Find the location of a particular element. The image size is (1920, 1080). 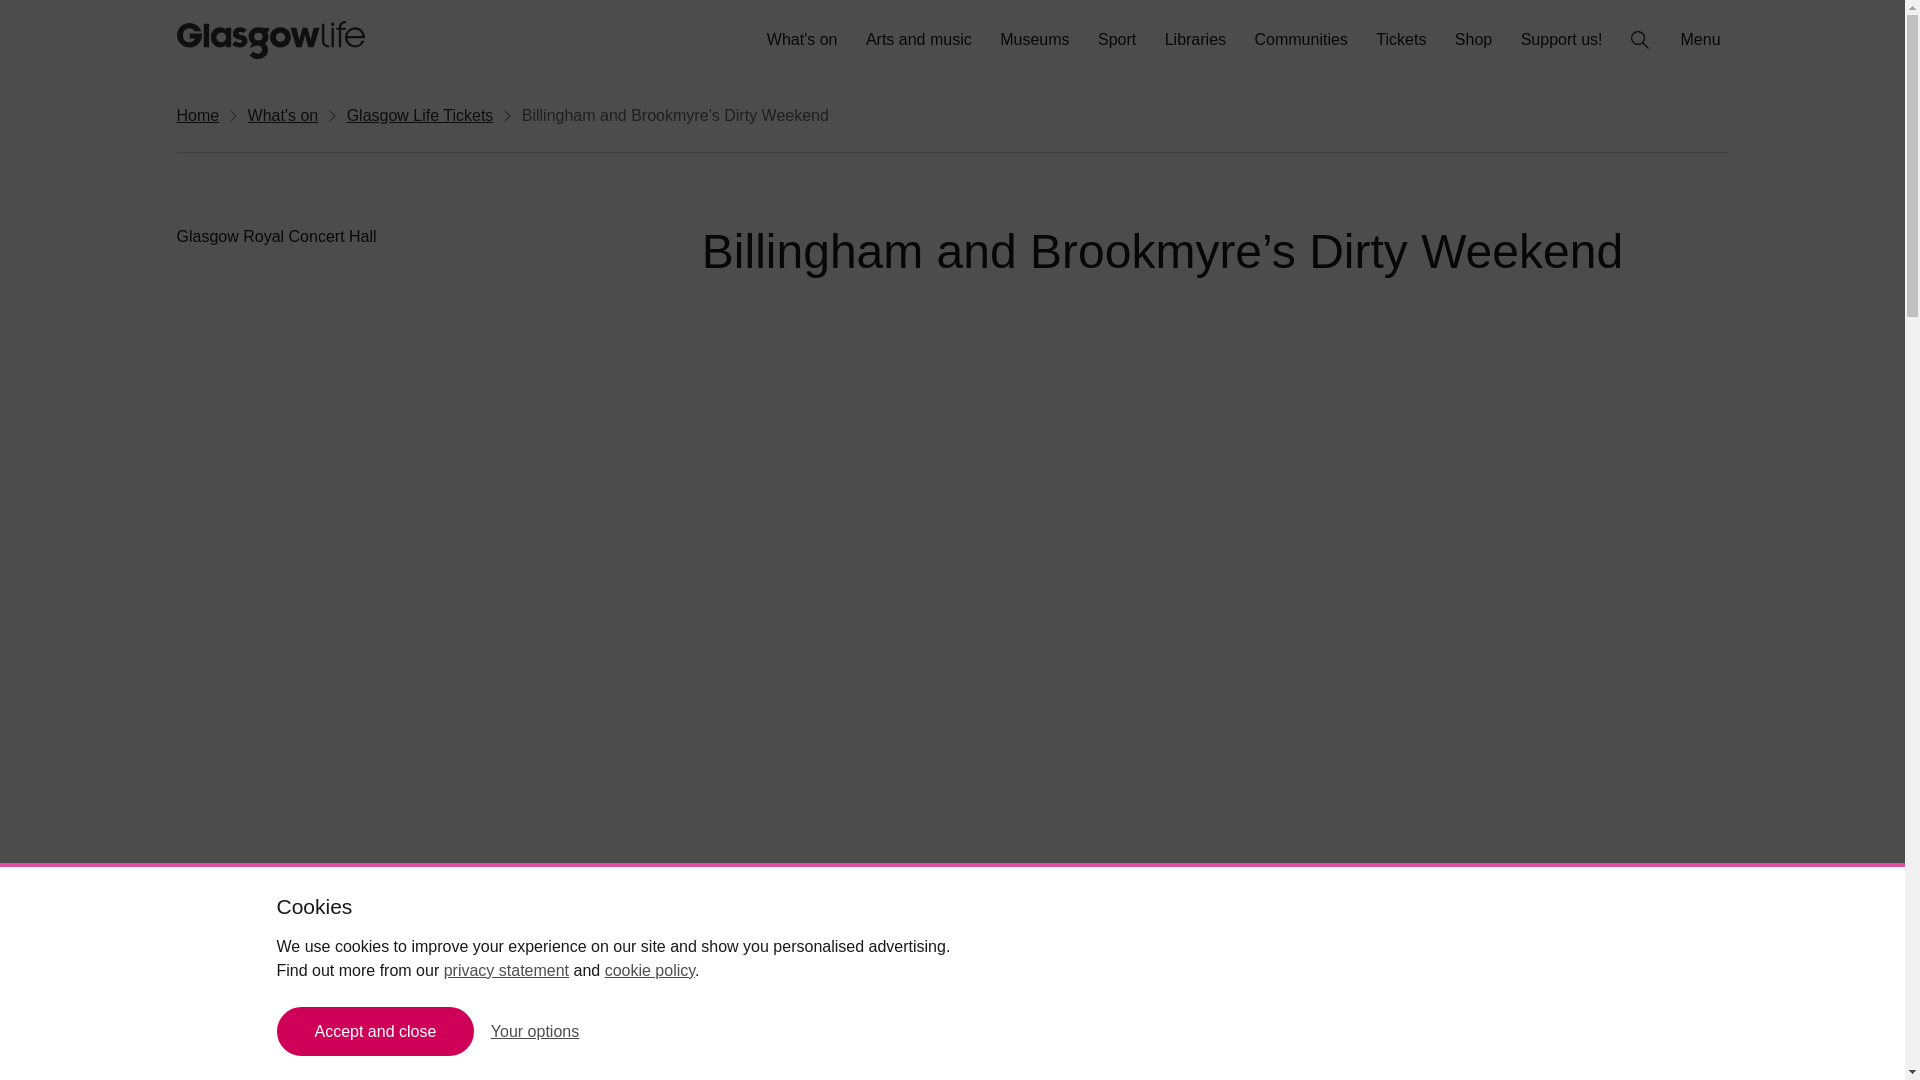

Museums is located at coordinates (1034, 40).